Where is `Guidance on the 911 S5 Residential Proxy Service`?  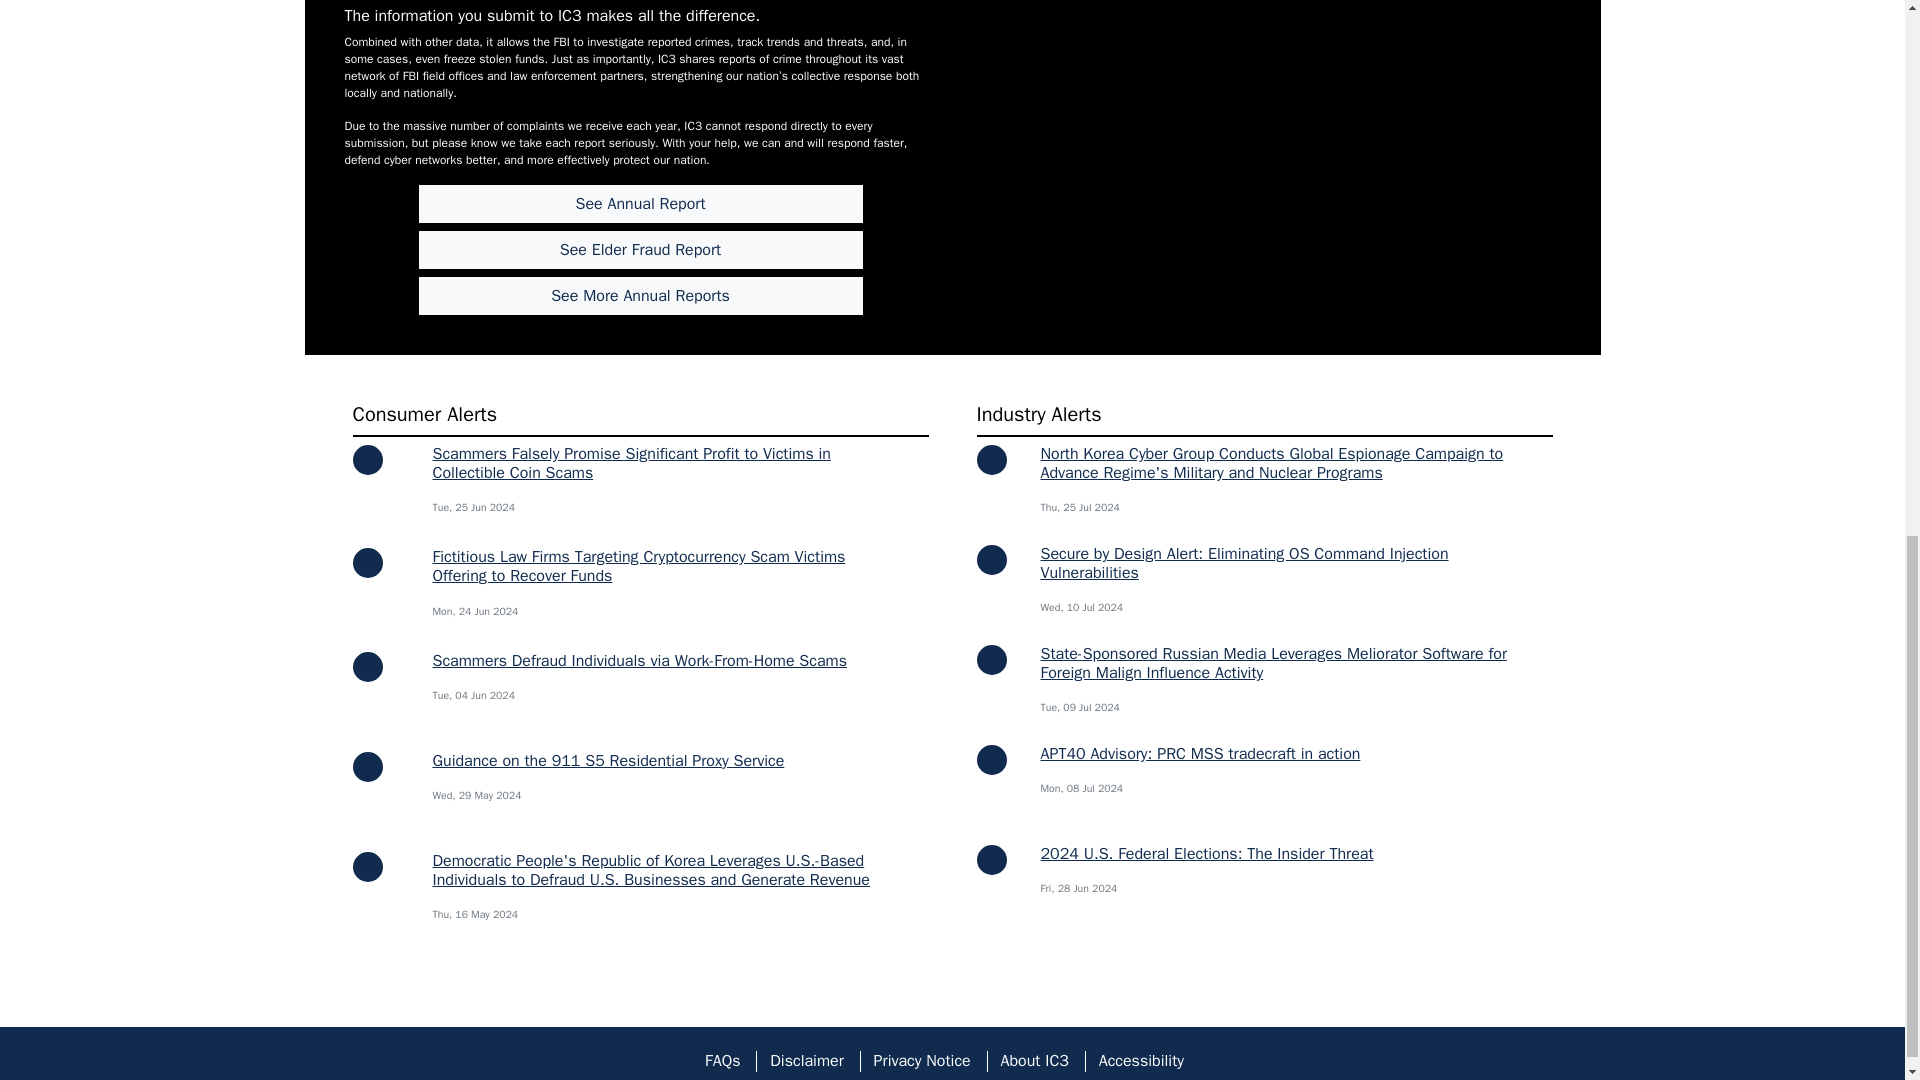
Guidance on the 911 S5 Residential Proxy Service is located at coordinates (608, 760).